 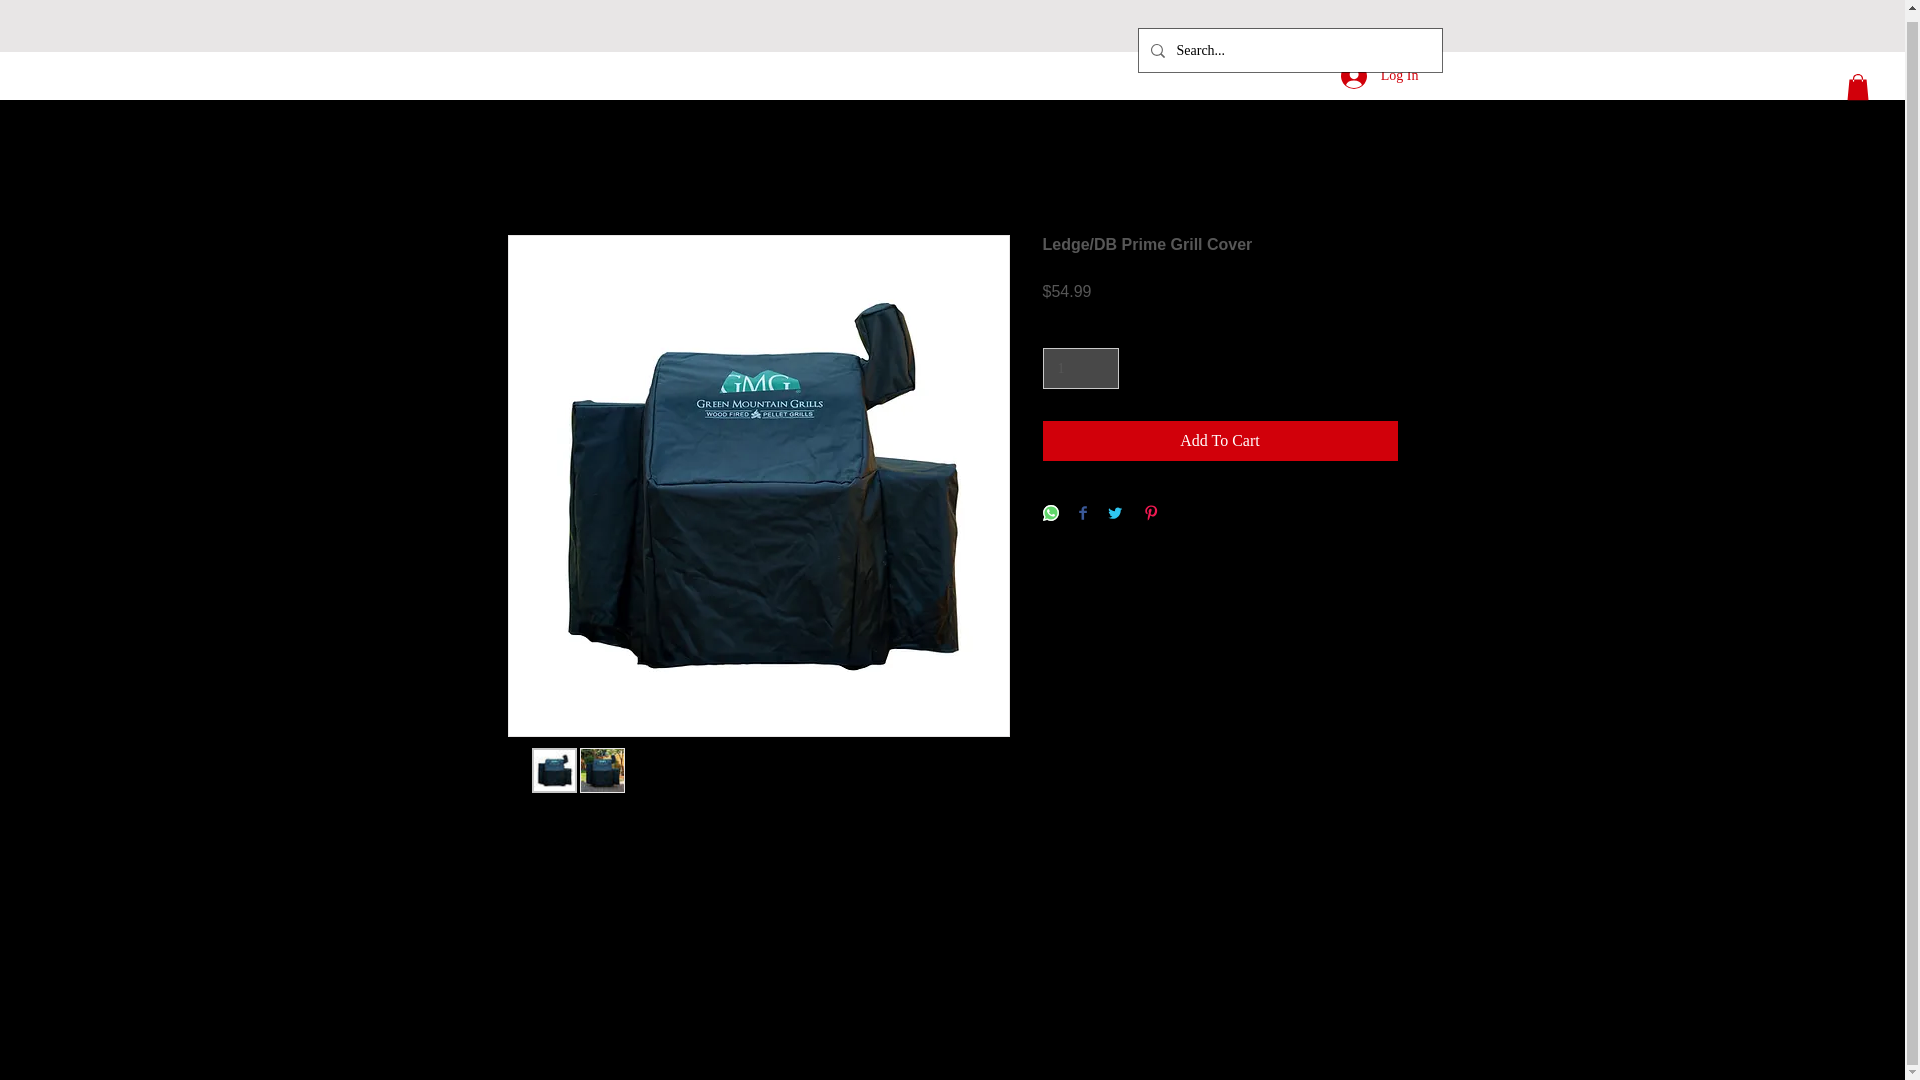 What do you see at coordinates (415, 128) in the screenshot?
I see `SHOP PELLET GRILLS` at bounding box center [415, 128].